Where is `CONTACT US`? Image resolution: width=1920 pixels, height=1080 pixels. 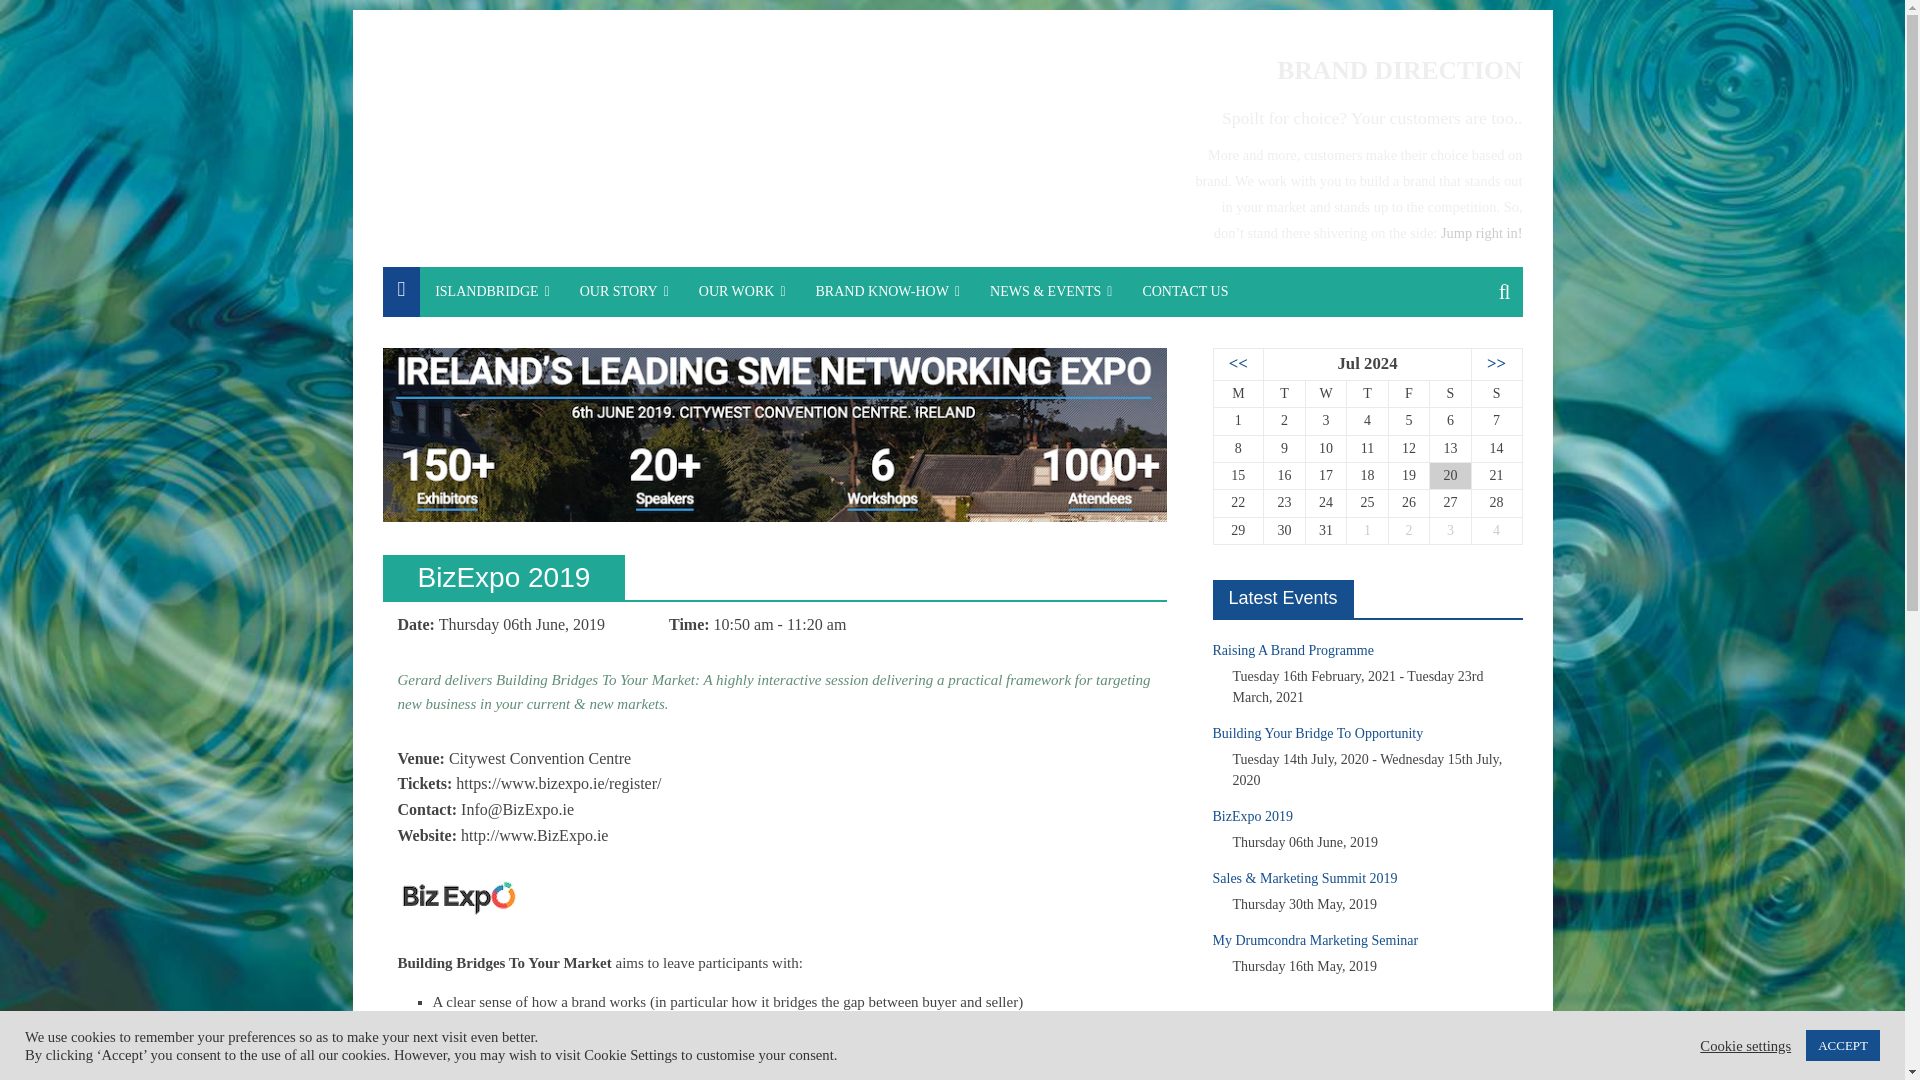
CONTACT US is located at coordinates (1184, 292).